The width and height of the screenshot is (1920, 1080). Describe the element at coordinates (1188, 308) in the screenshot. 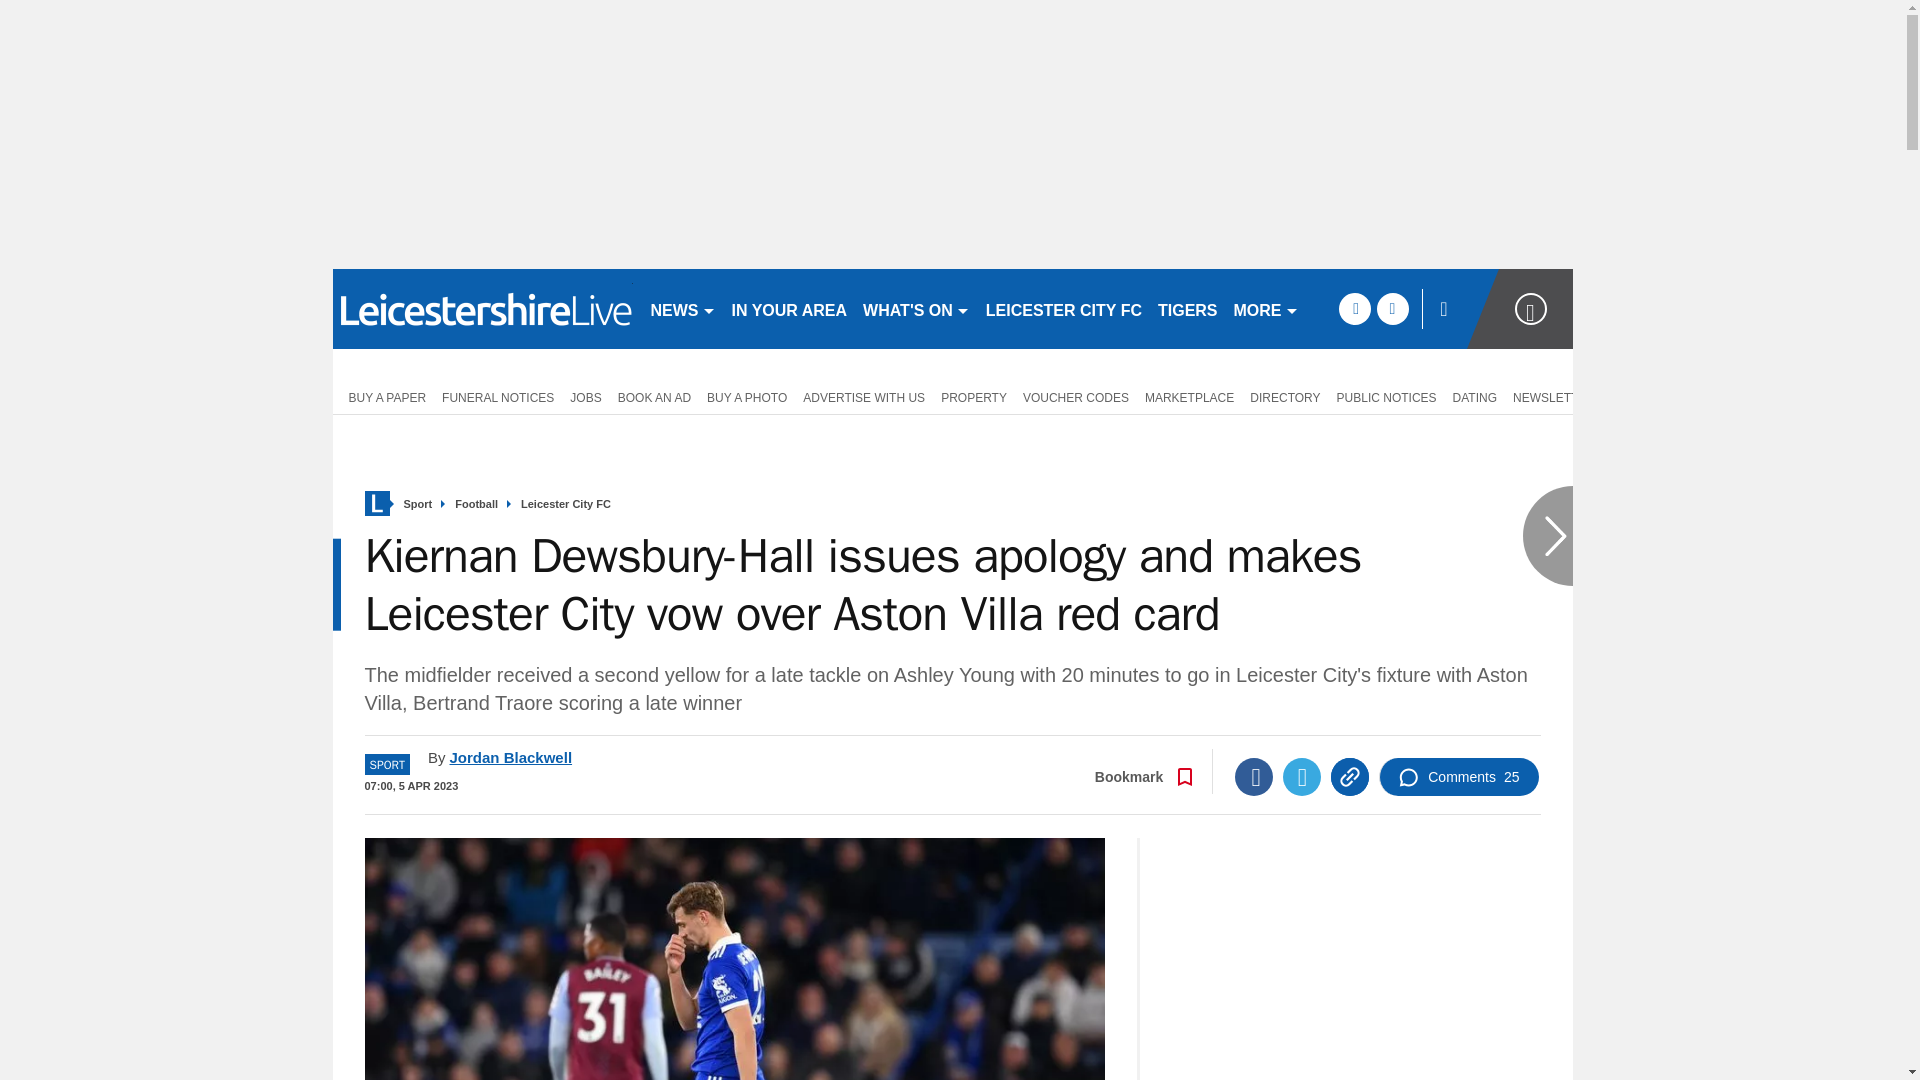

I see `TIGERS` at that location.